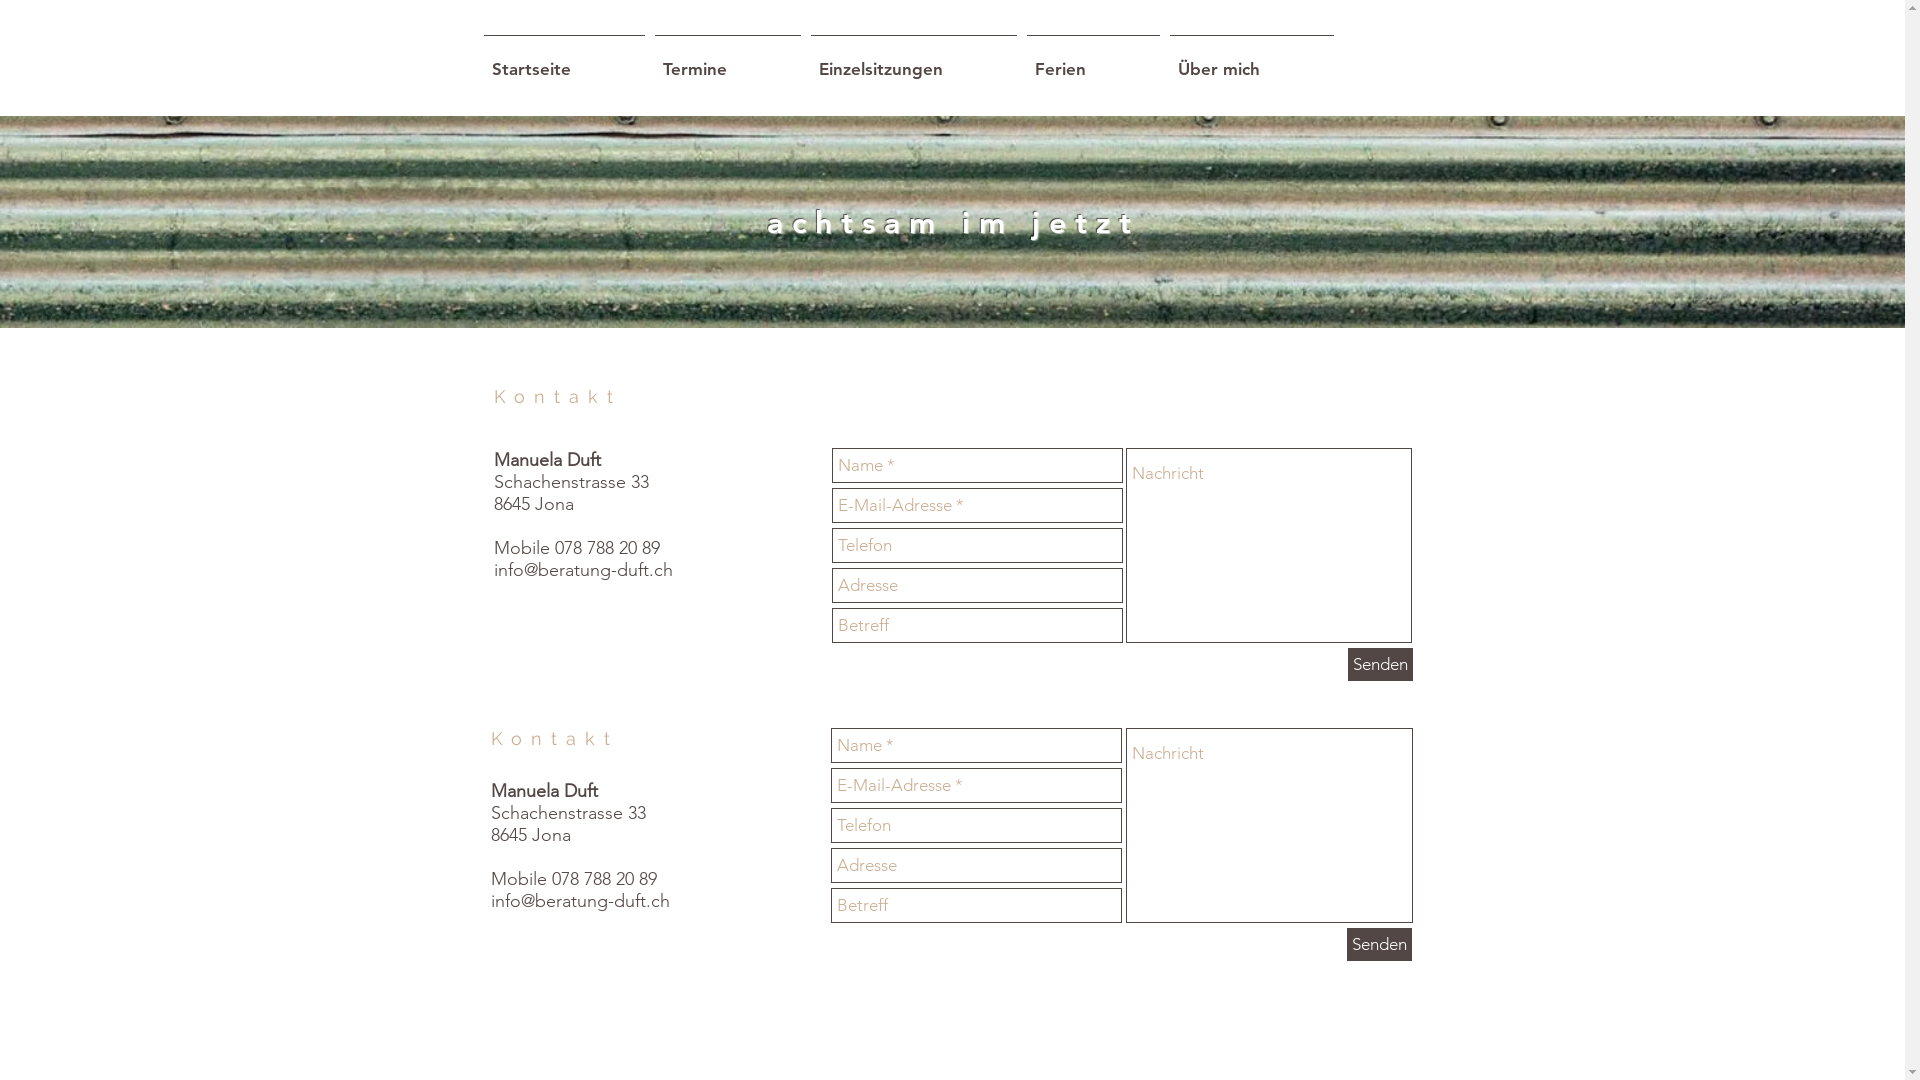 Image resolution: width=1920 pixels, height=1080 pixels. What do you see at coordinates (583, 570) in the screenshot?
I see `info@beratung-duft.ch` at bounding box center [583, 570].